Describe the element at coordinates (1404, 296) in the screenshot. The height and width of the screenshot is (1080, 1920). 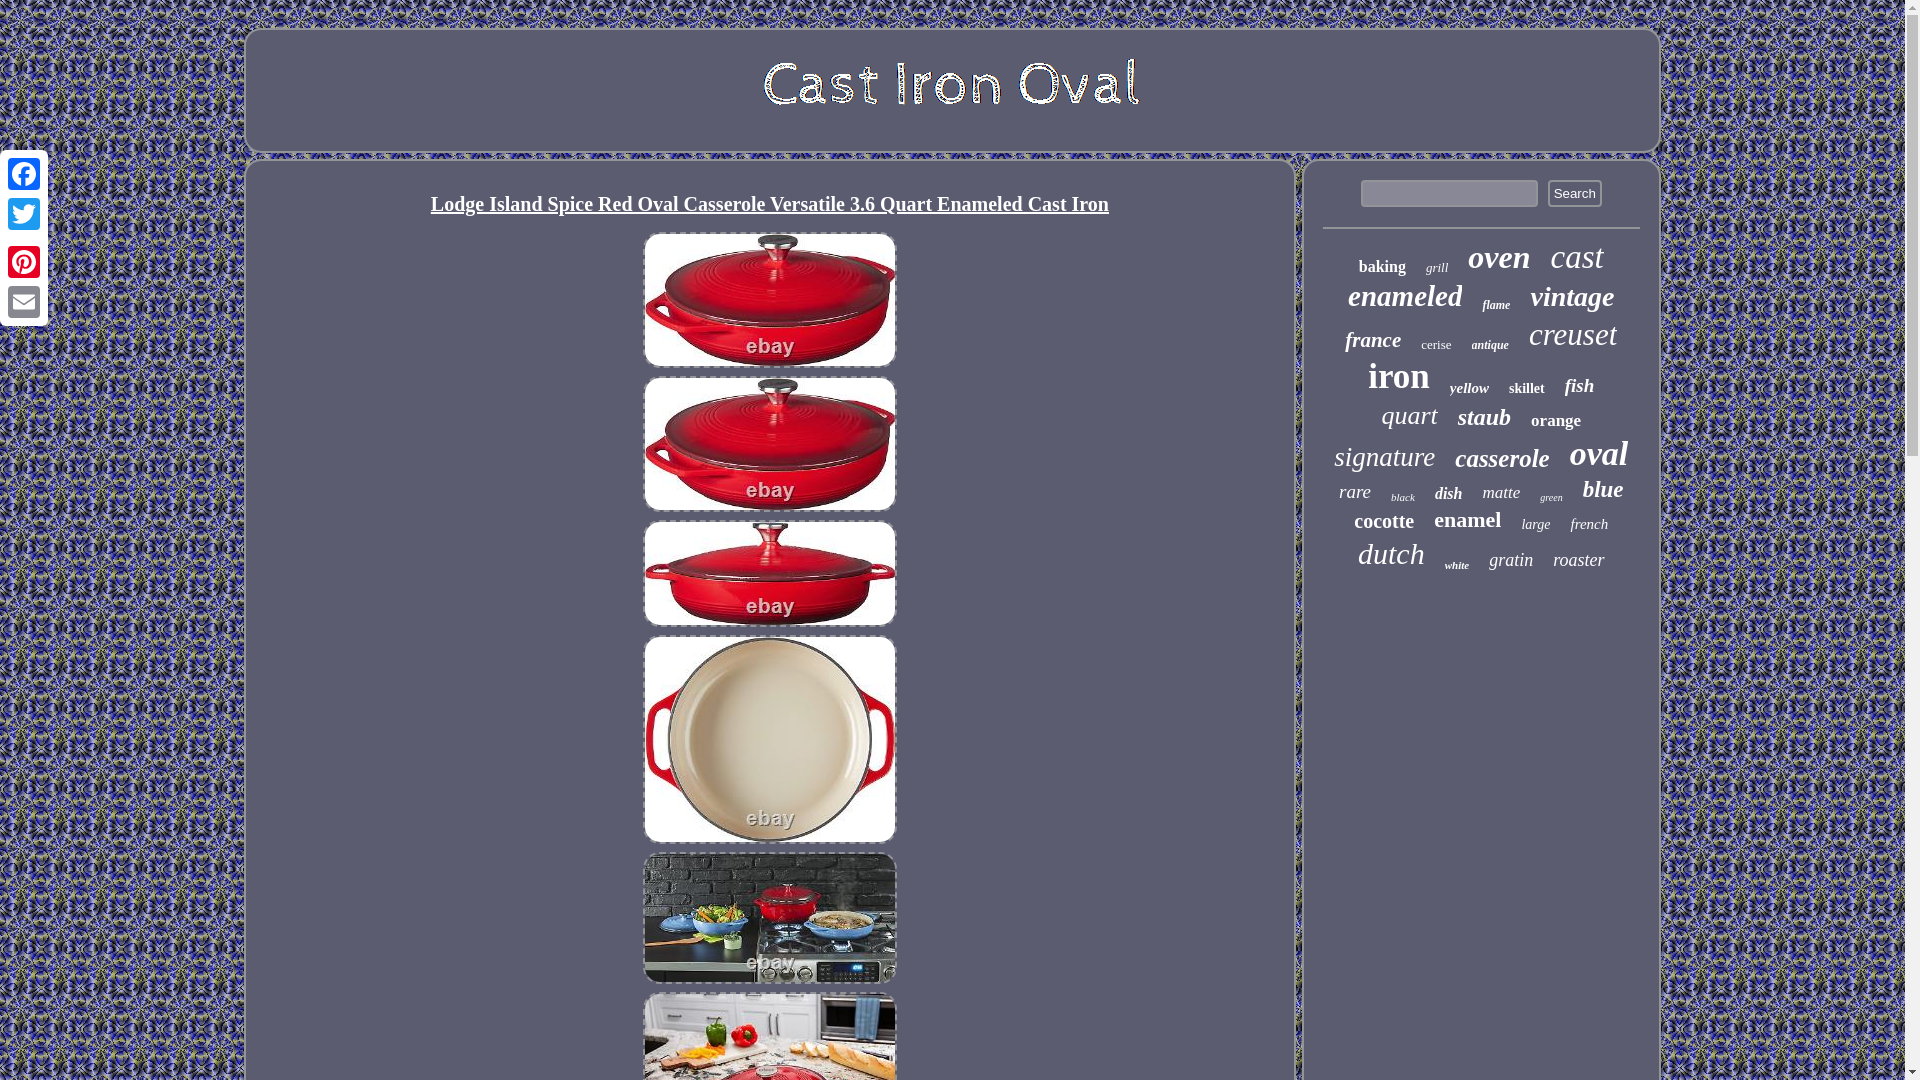
I see `enameled` at that location.